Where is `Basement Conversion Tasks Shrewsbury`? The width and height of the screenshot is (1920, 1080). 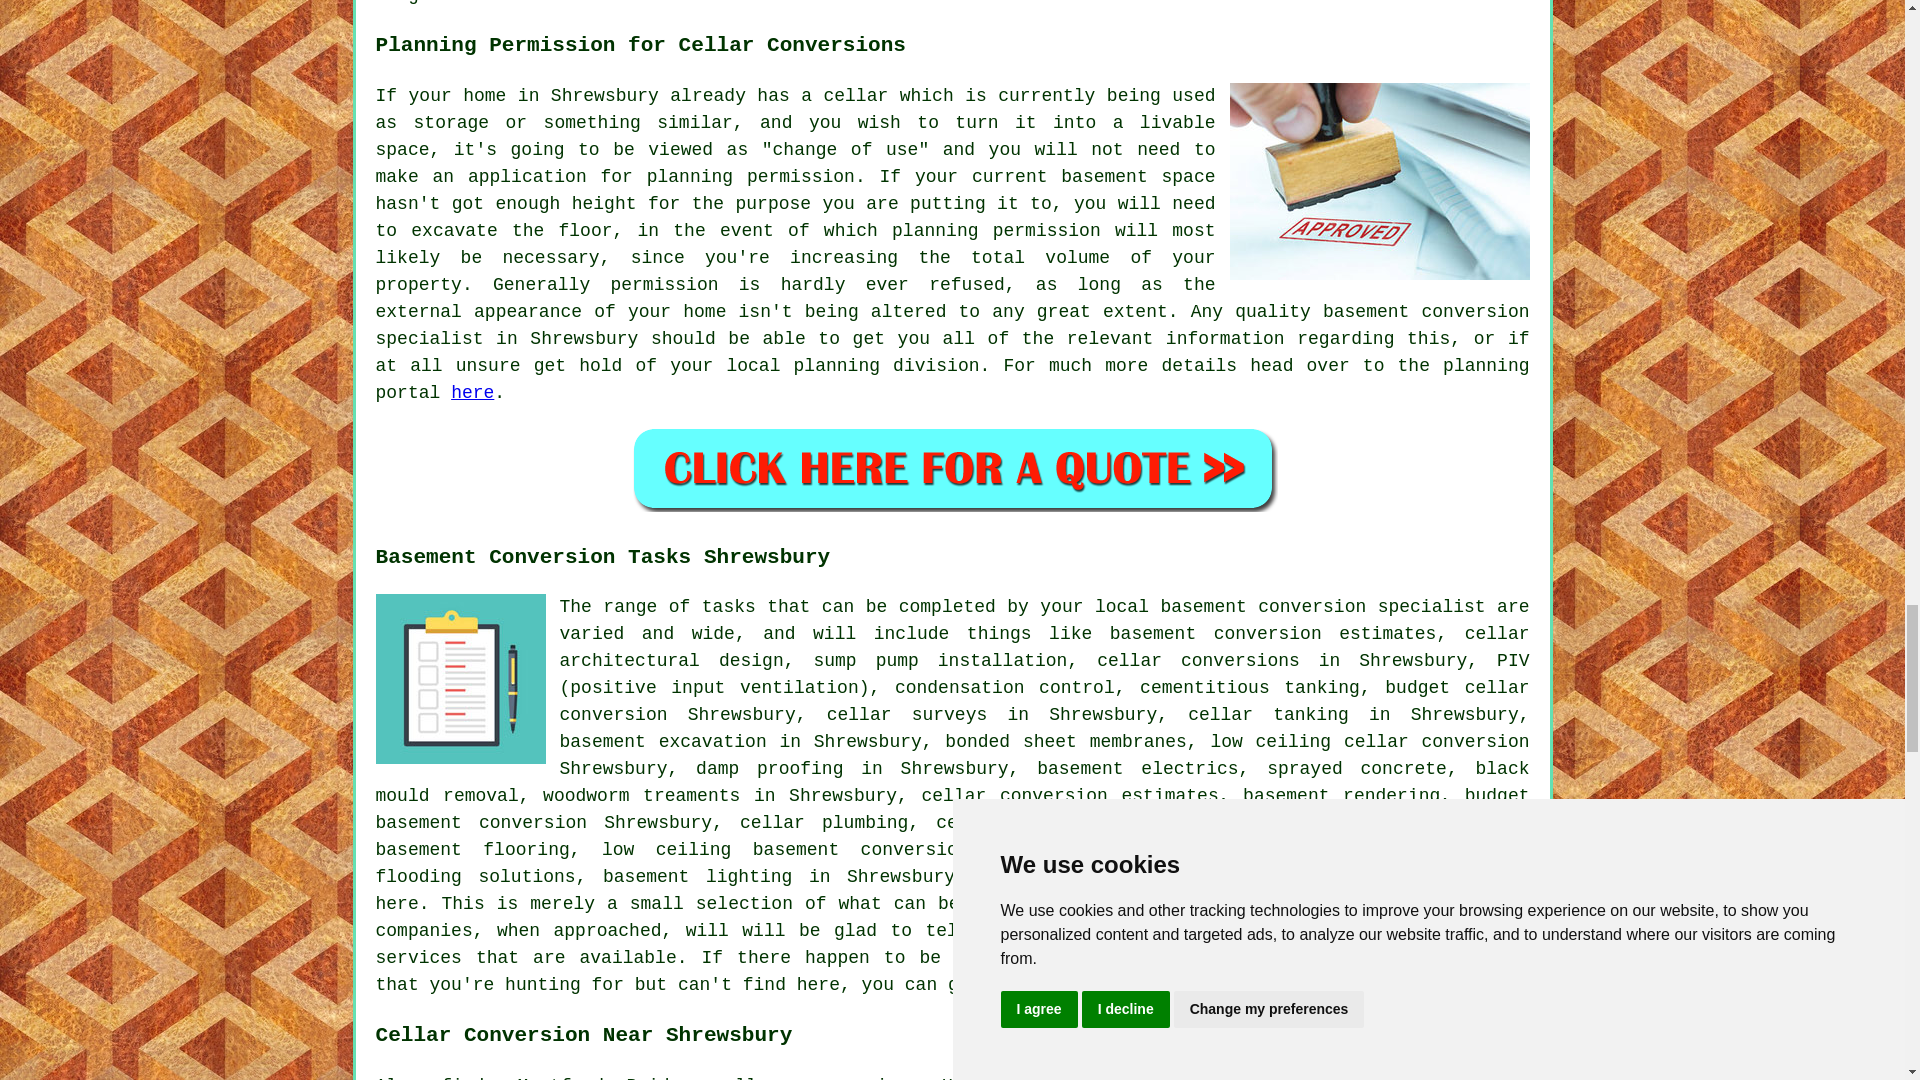 Basement Conversion Tasks Shrewsbury is located at coordinates (460, 678).